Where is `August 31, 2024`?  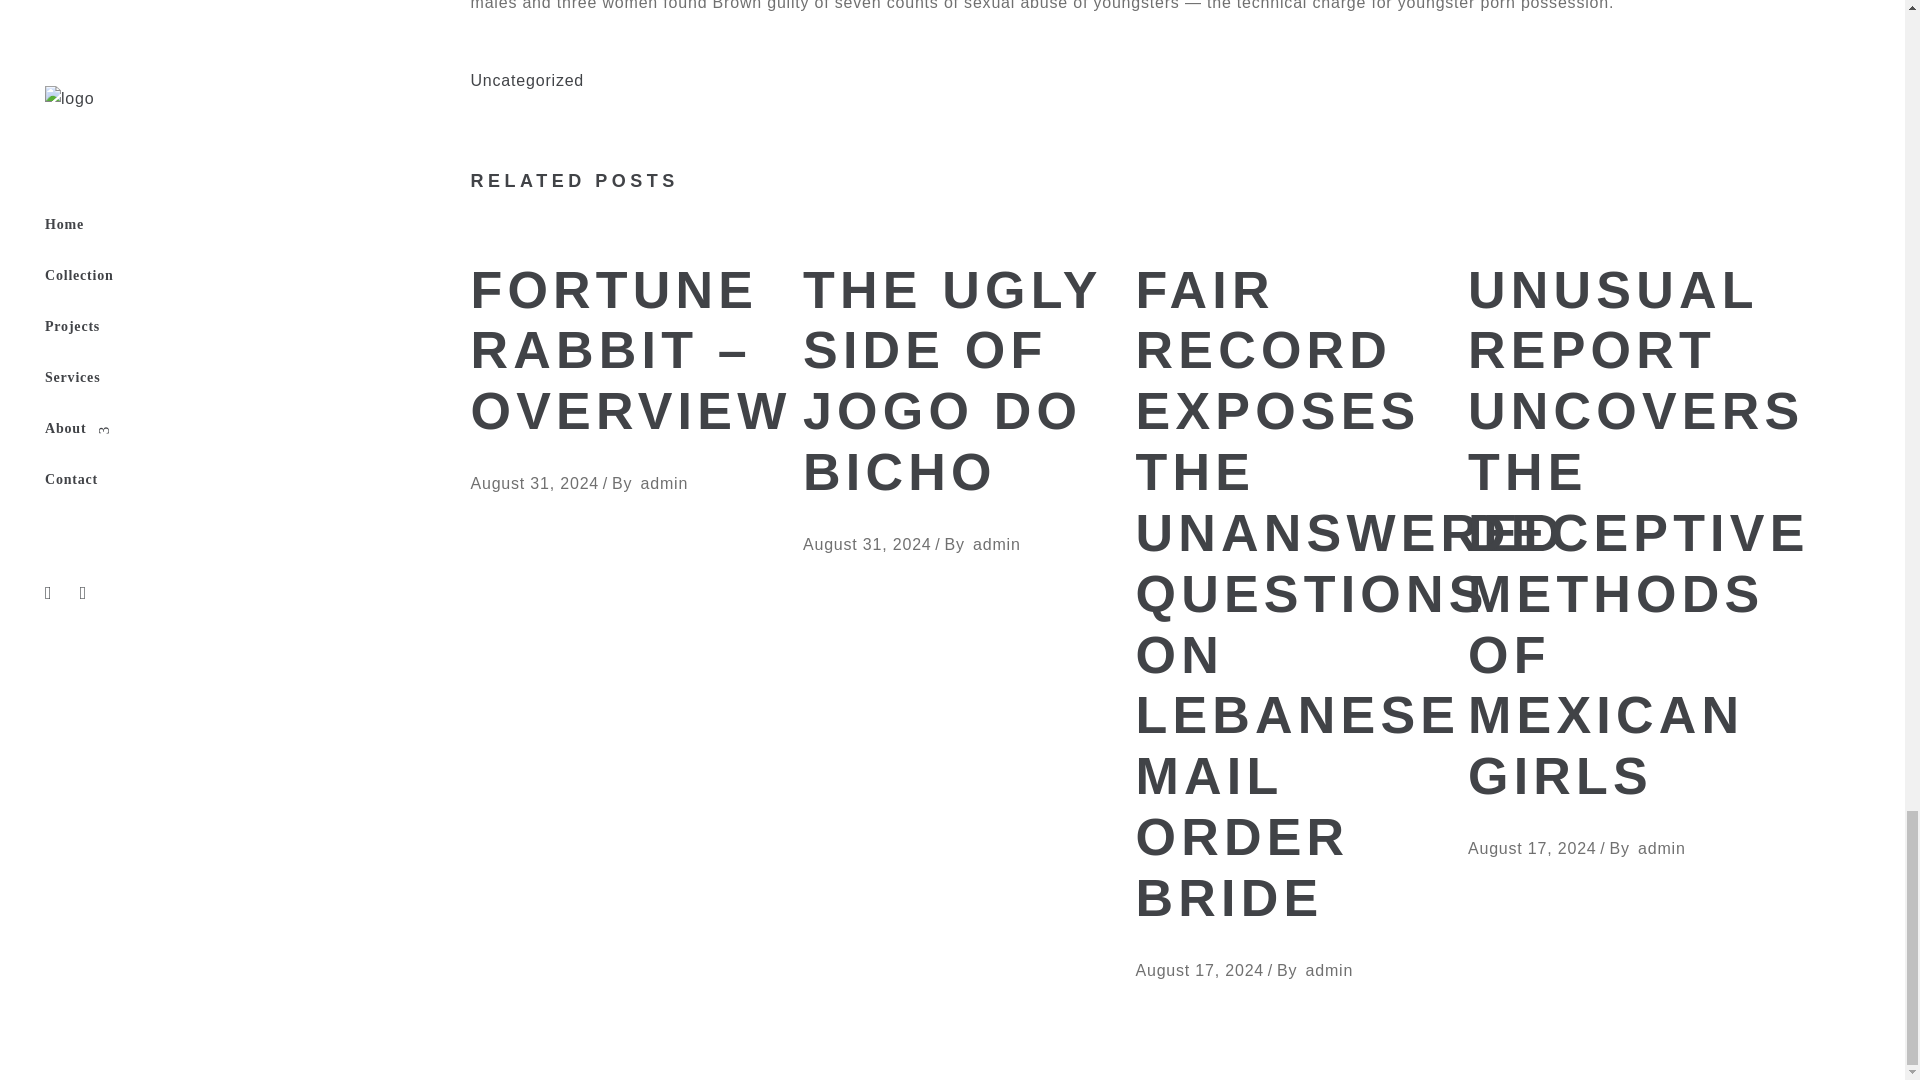
August 31, 2024 is located at coordinates (534, 484).